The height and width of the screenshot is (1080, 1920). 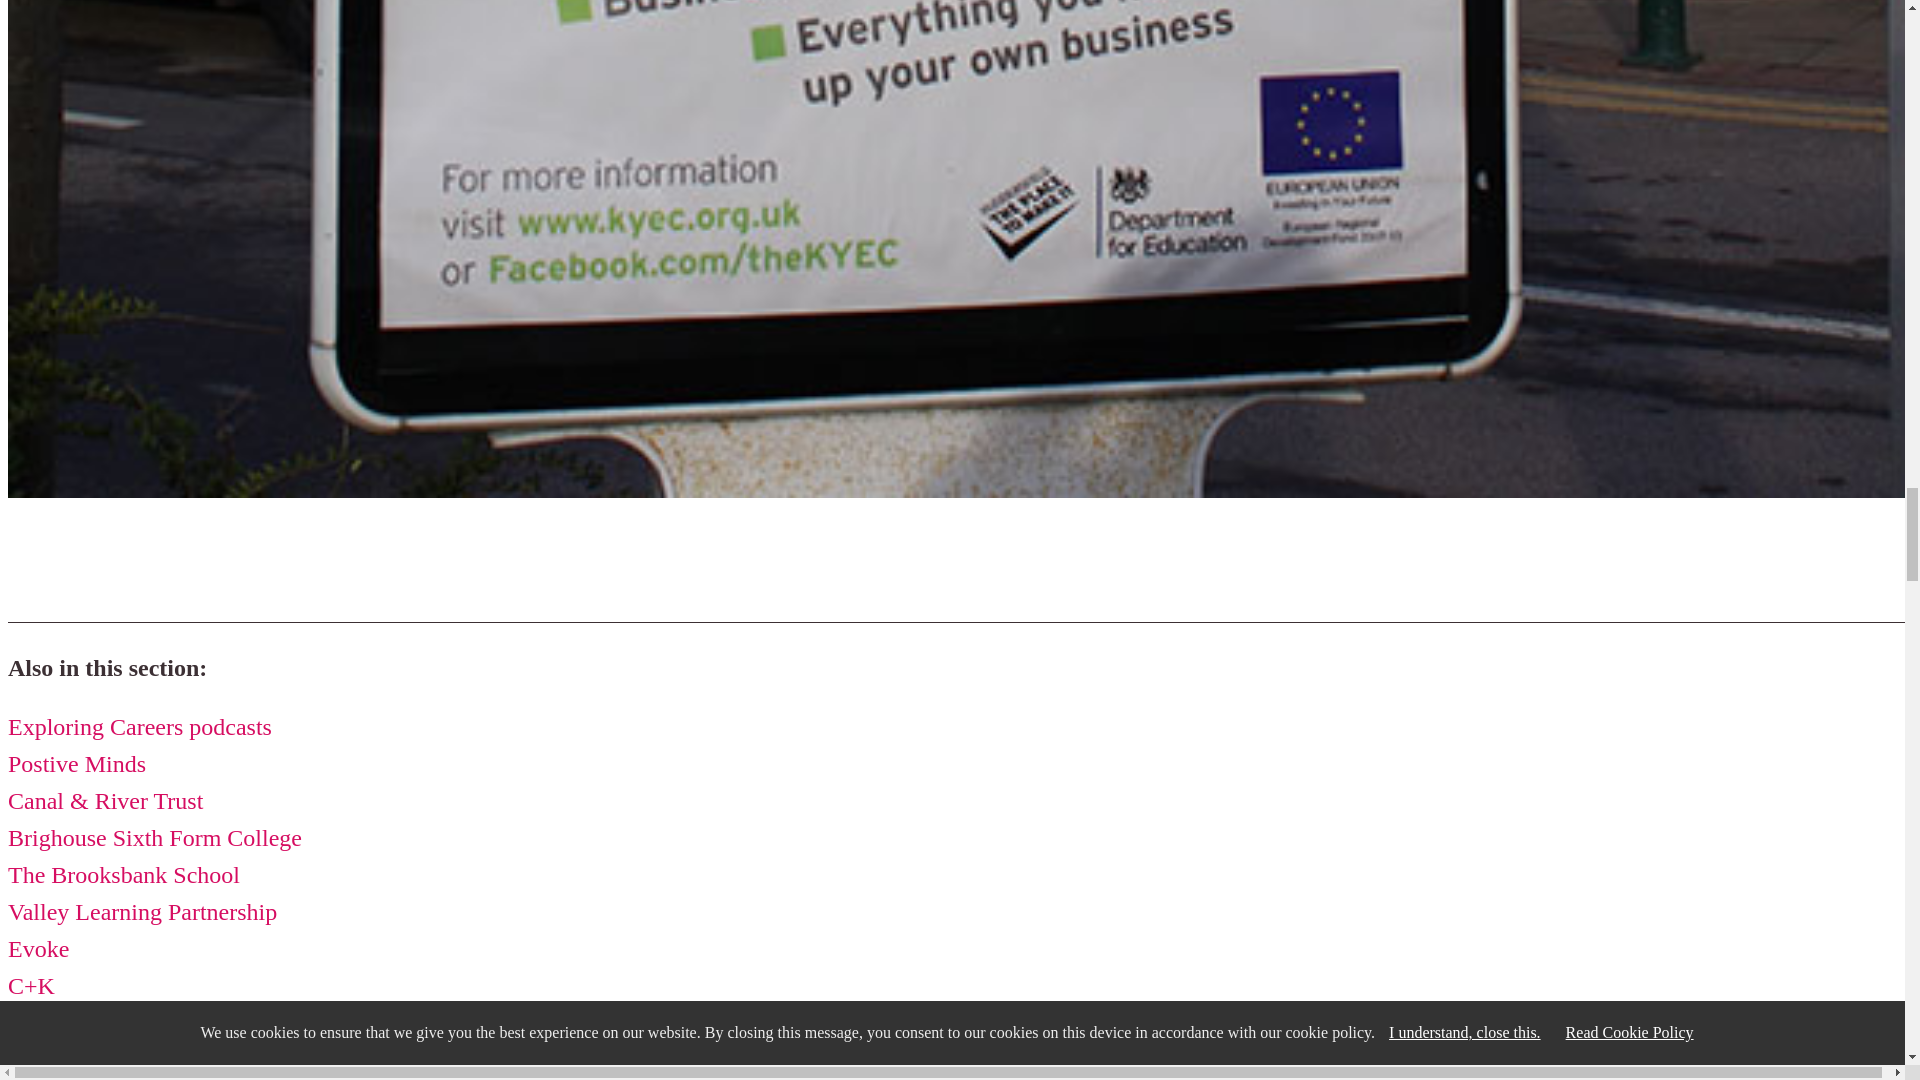 What do you see at coordinates (154, 838) in the screenshot?
I see `Brighouse Sixth Form College` at bounding box center [154, 838].